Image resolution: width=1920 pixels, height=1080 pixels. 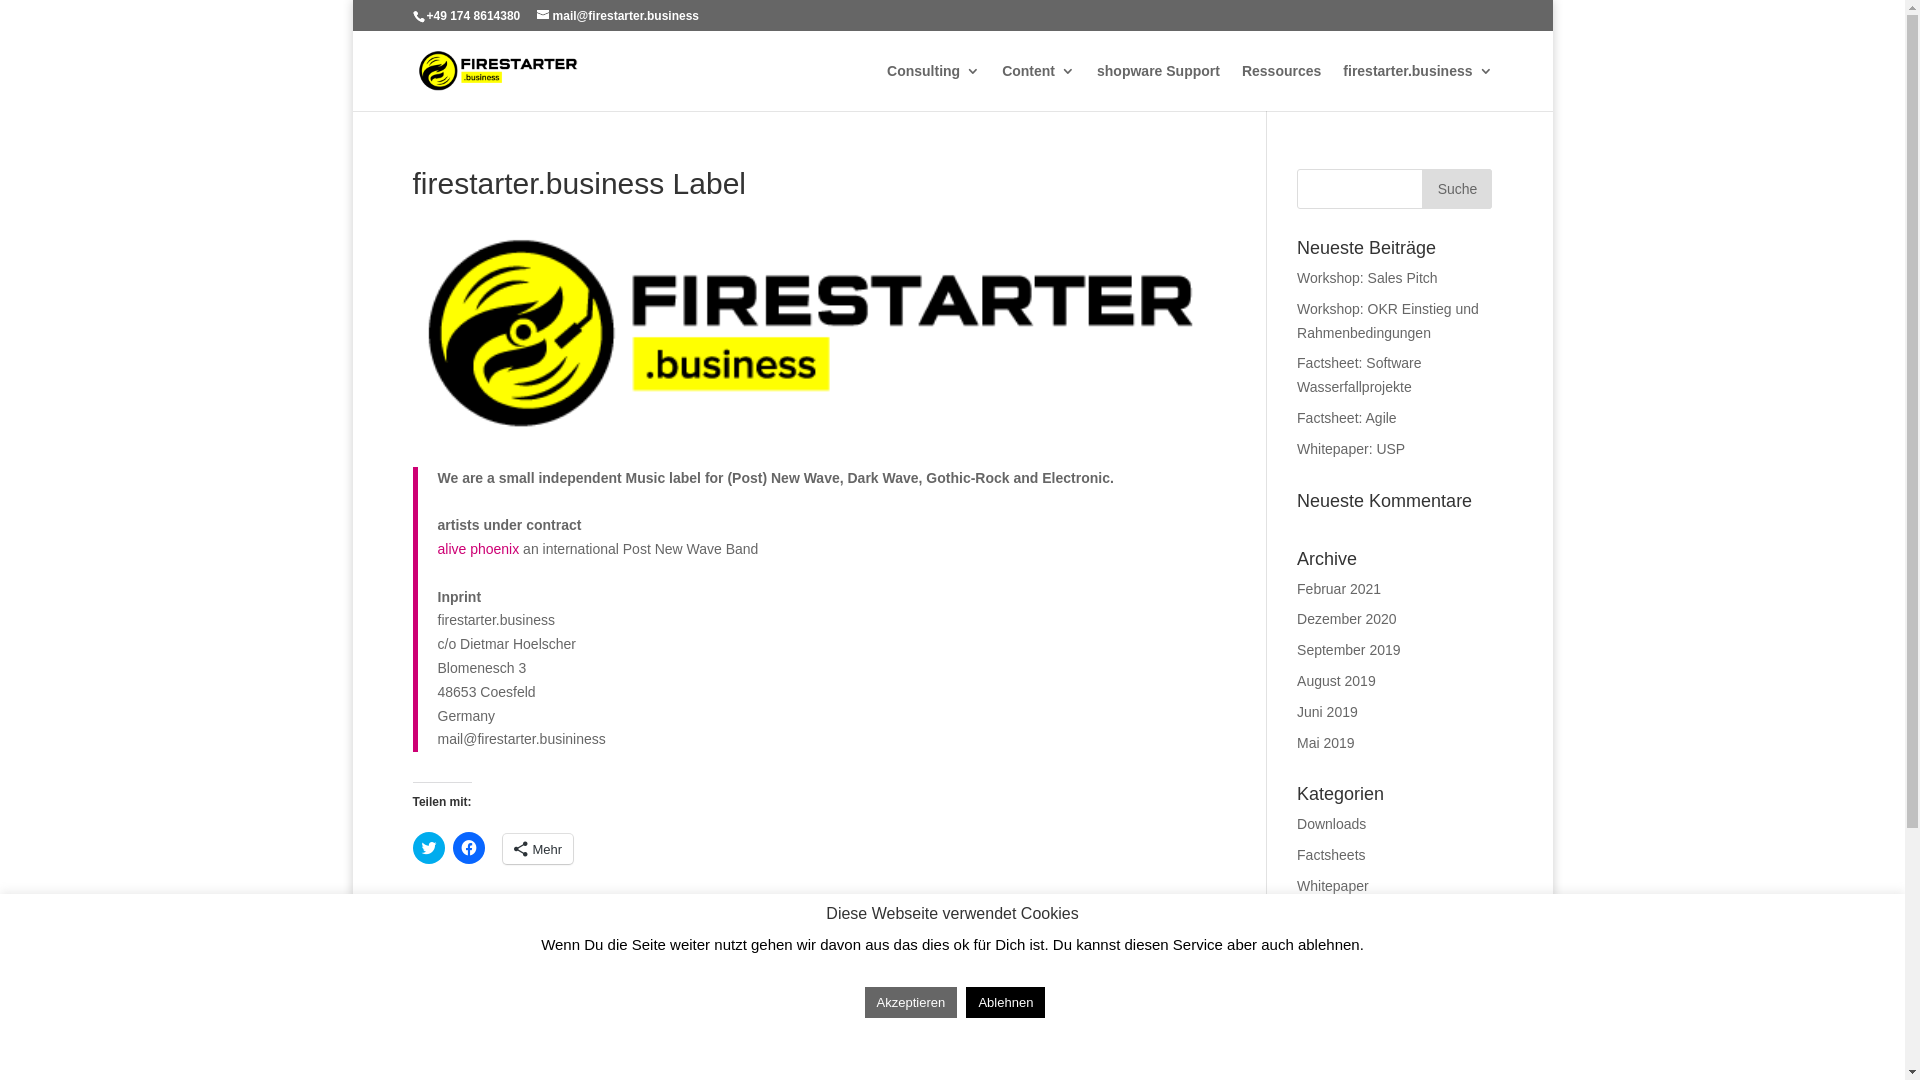 What do you see at coordinates (1418, 88) in the screenshot?
I see `firestarter.business` at bounding box center [1418, 88].